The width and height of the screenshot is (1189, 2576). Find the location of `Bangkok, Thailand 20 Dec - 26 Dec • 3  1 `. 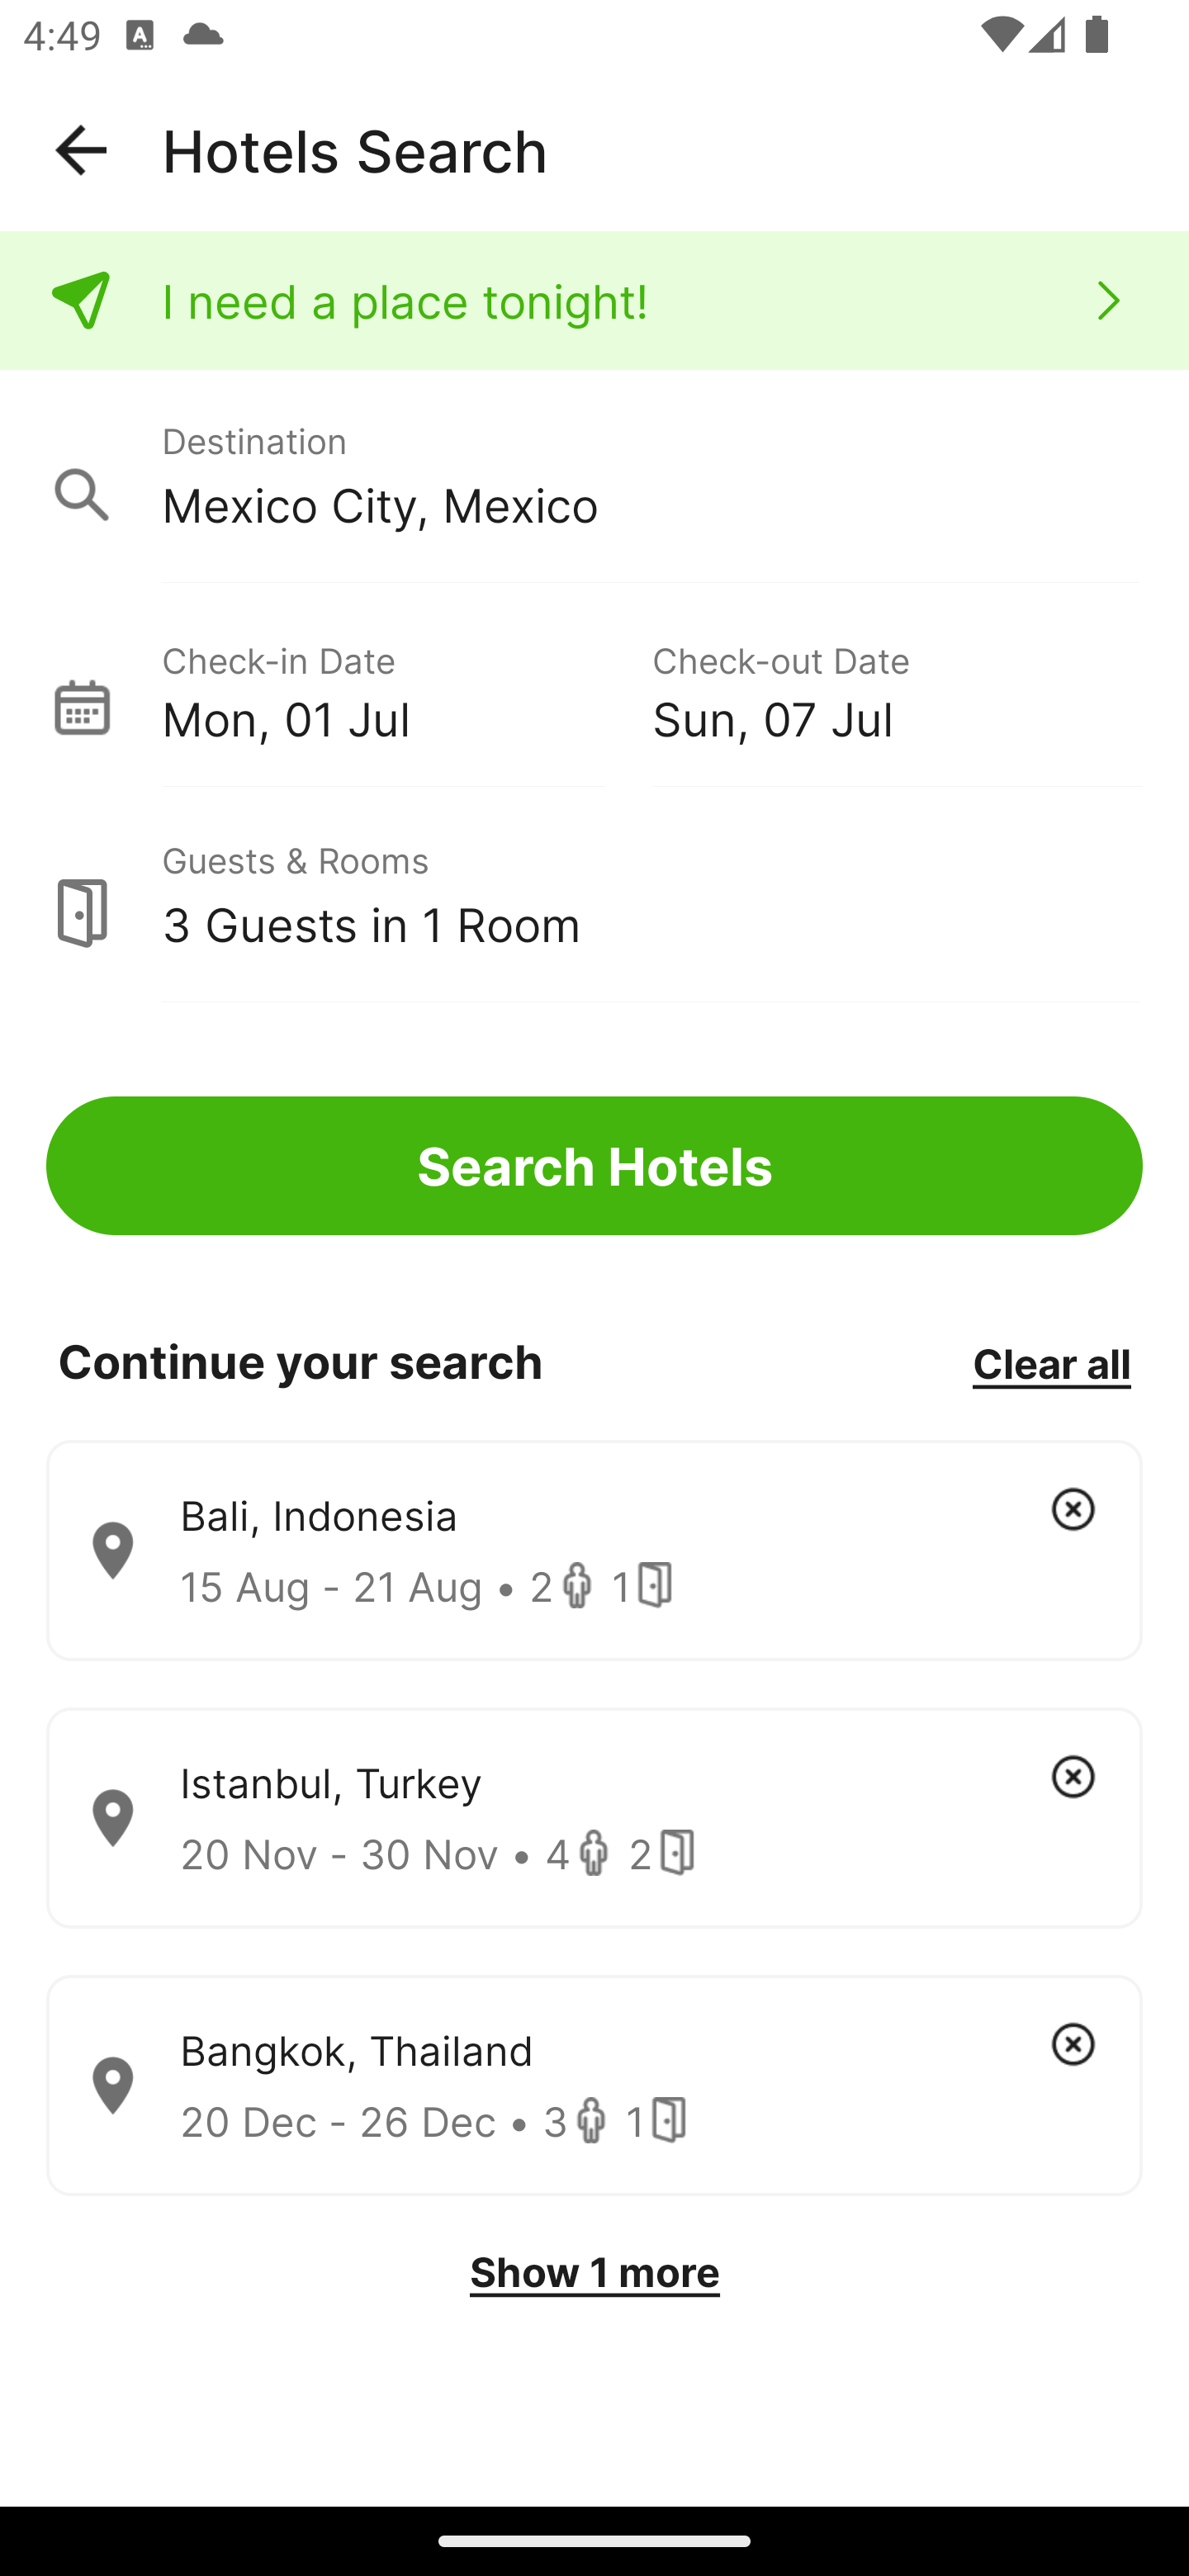

Bangkok, Thailand 20 Dec - 26 Dec • 3  1  is located at coordinates (594, 2086).